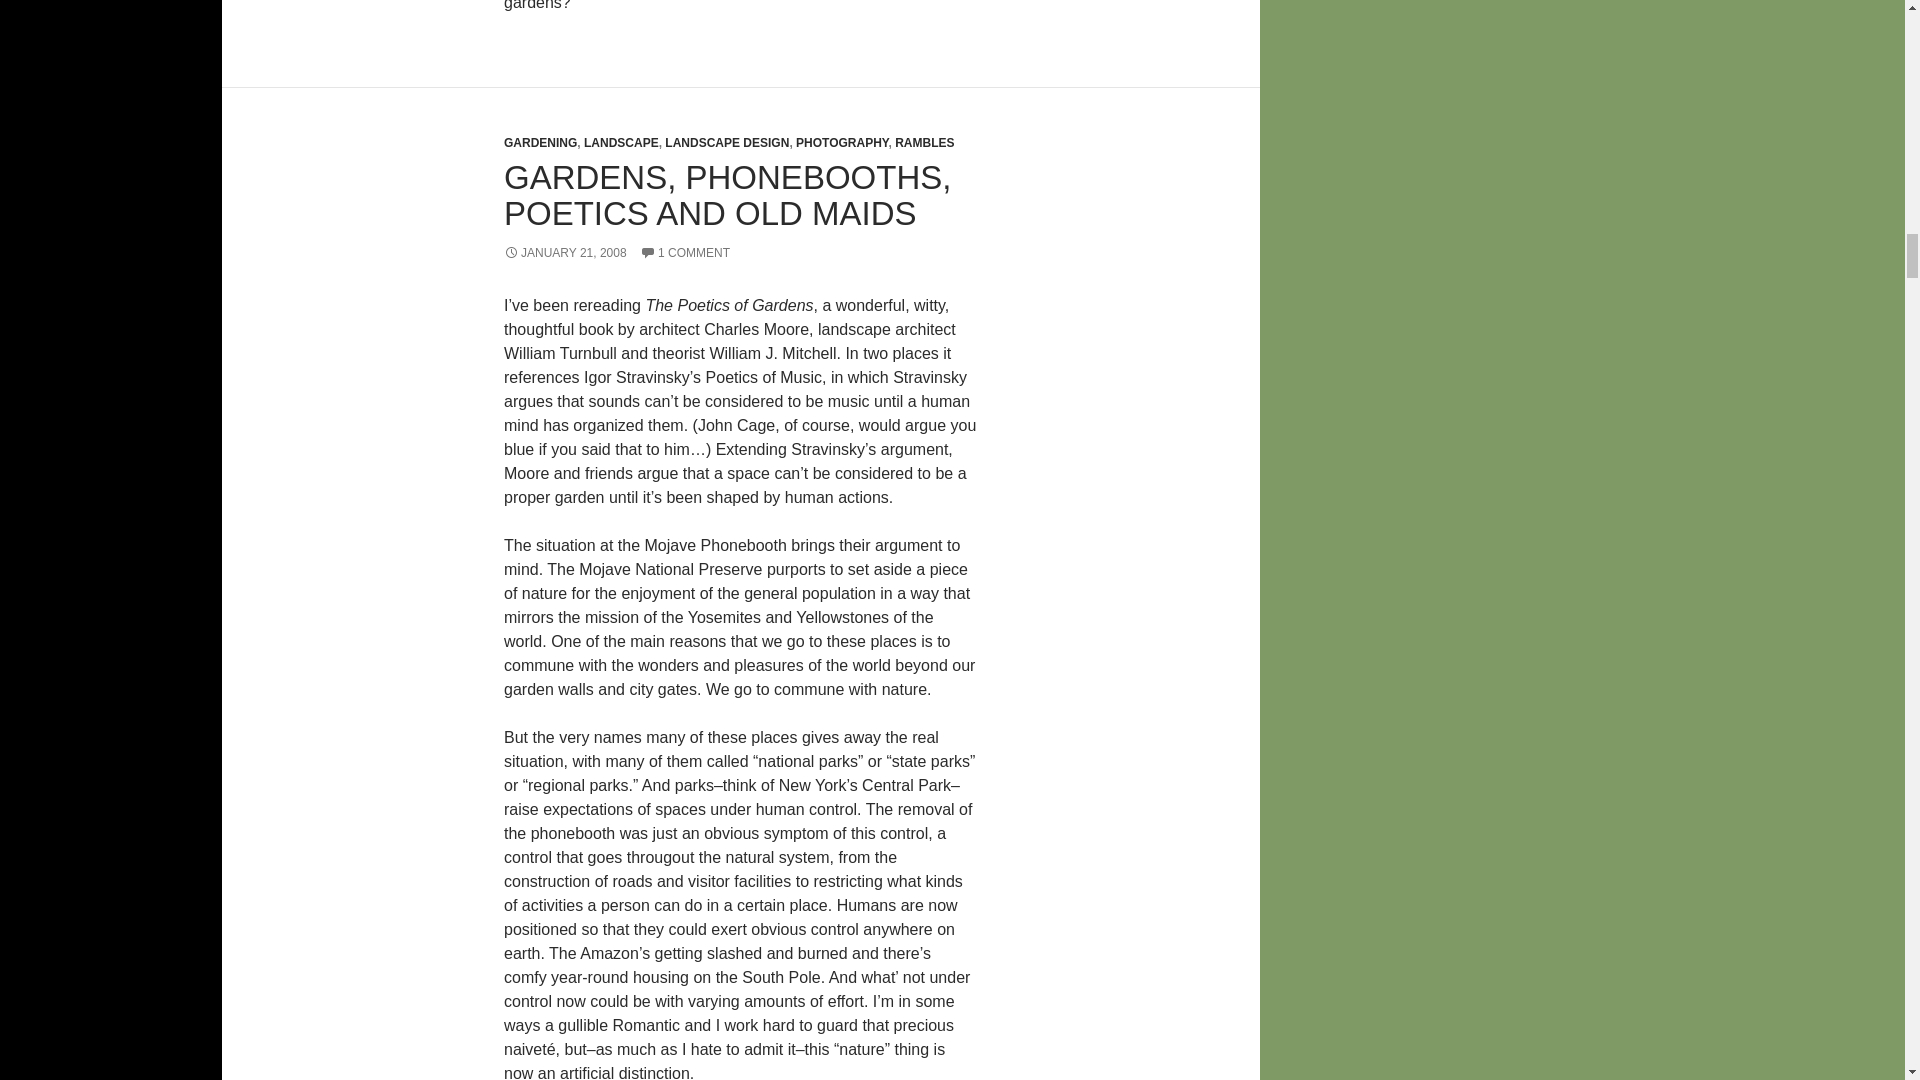 Image resolution: width=1920 pixels, height=1080 pixels. I want to click on RAMBLES, so click(924, 143).